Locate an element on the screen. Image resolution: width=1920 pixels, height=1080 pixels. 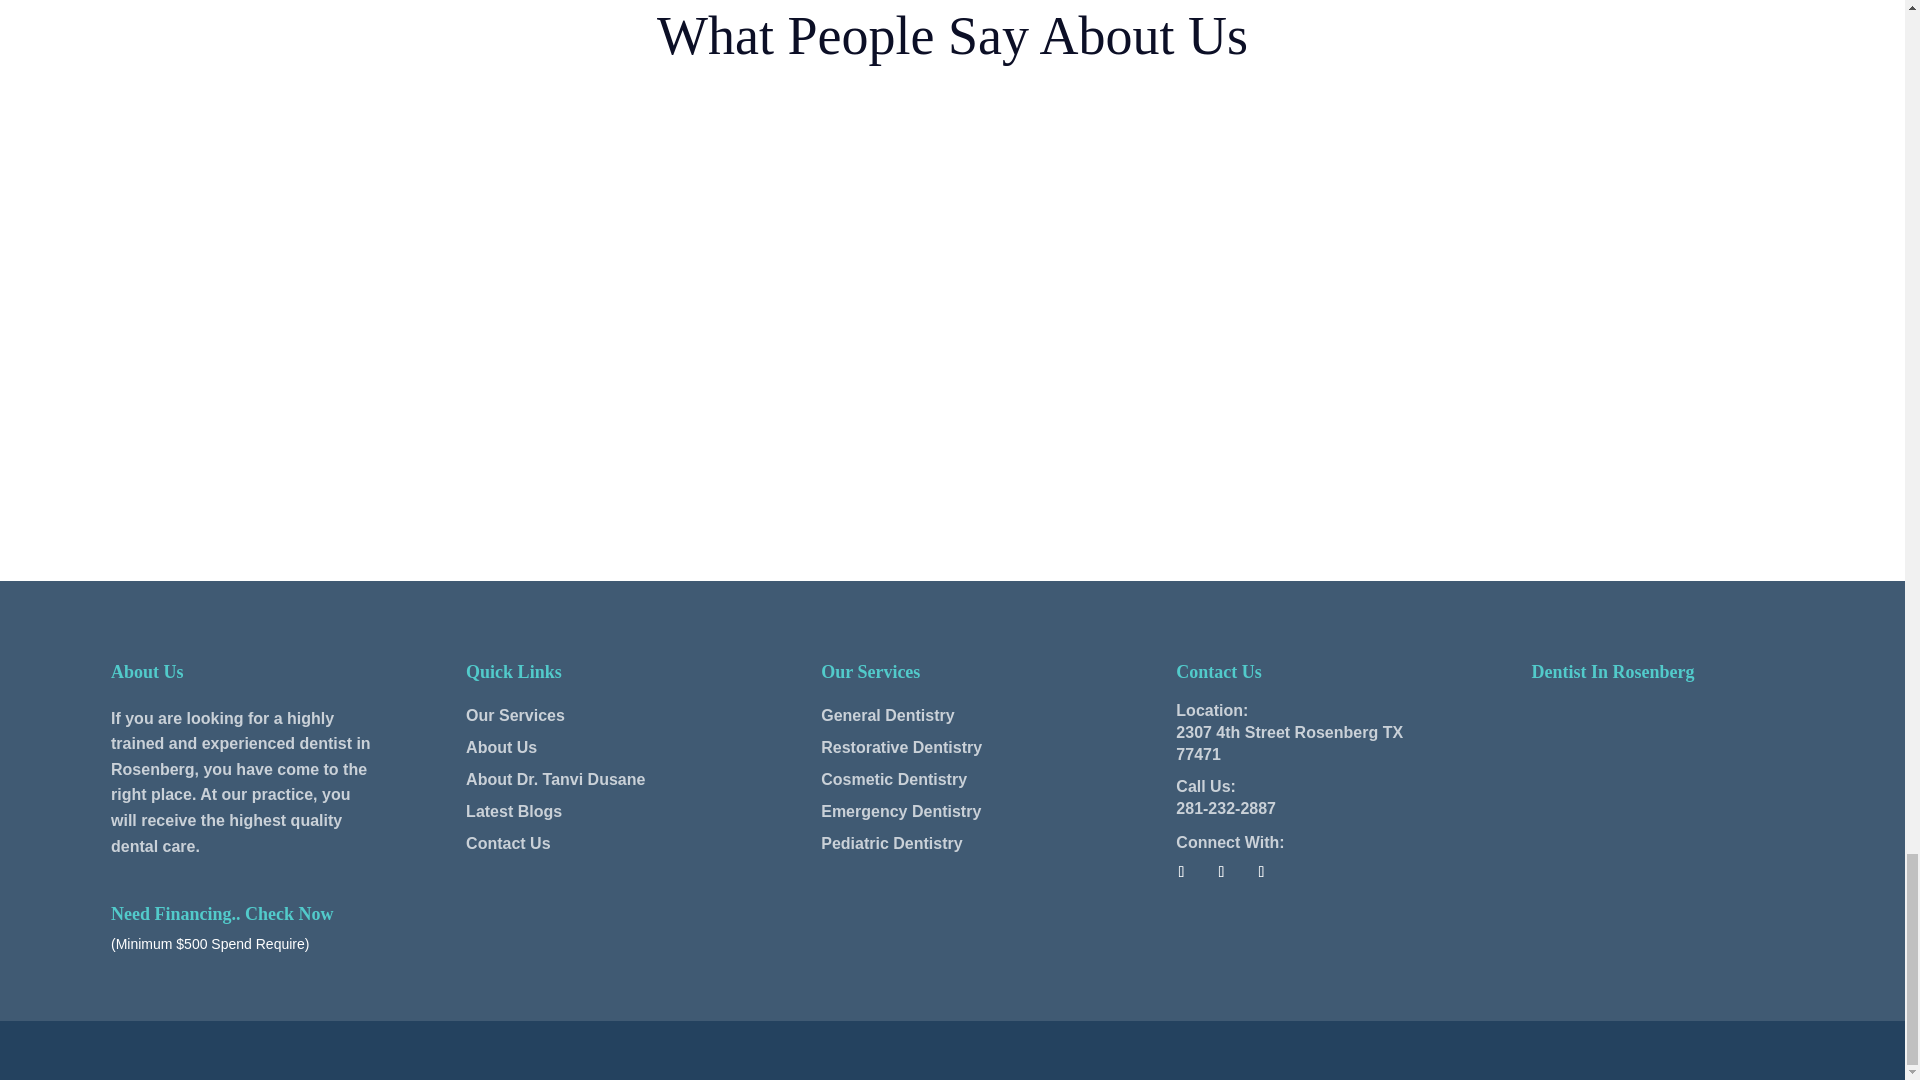
Follow on Facebook is located at coordinates (1180, 872).